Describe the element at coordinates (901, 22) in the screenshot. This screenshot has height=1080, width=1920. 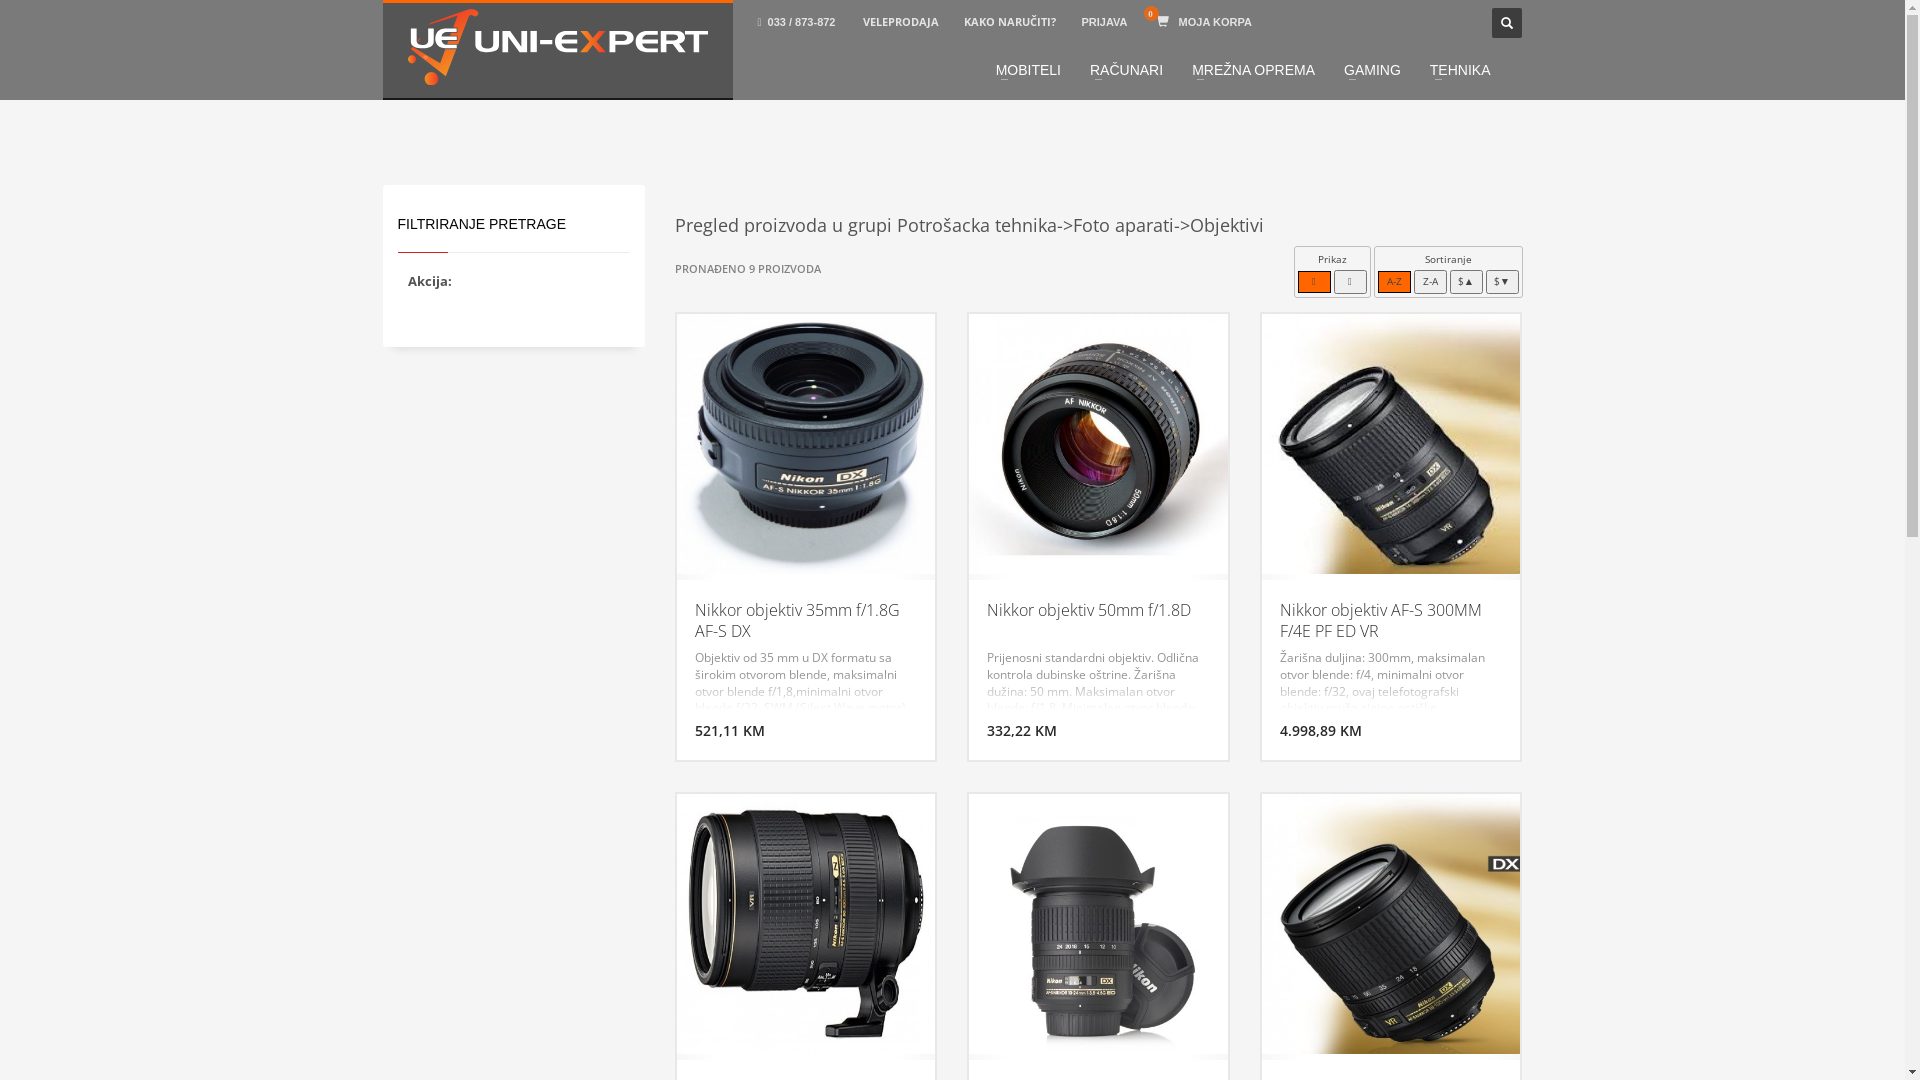
I see `VELEPRODAJA` at that location.